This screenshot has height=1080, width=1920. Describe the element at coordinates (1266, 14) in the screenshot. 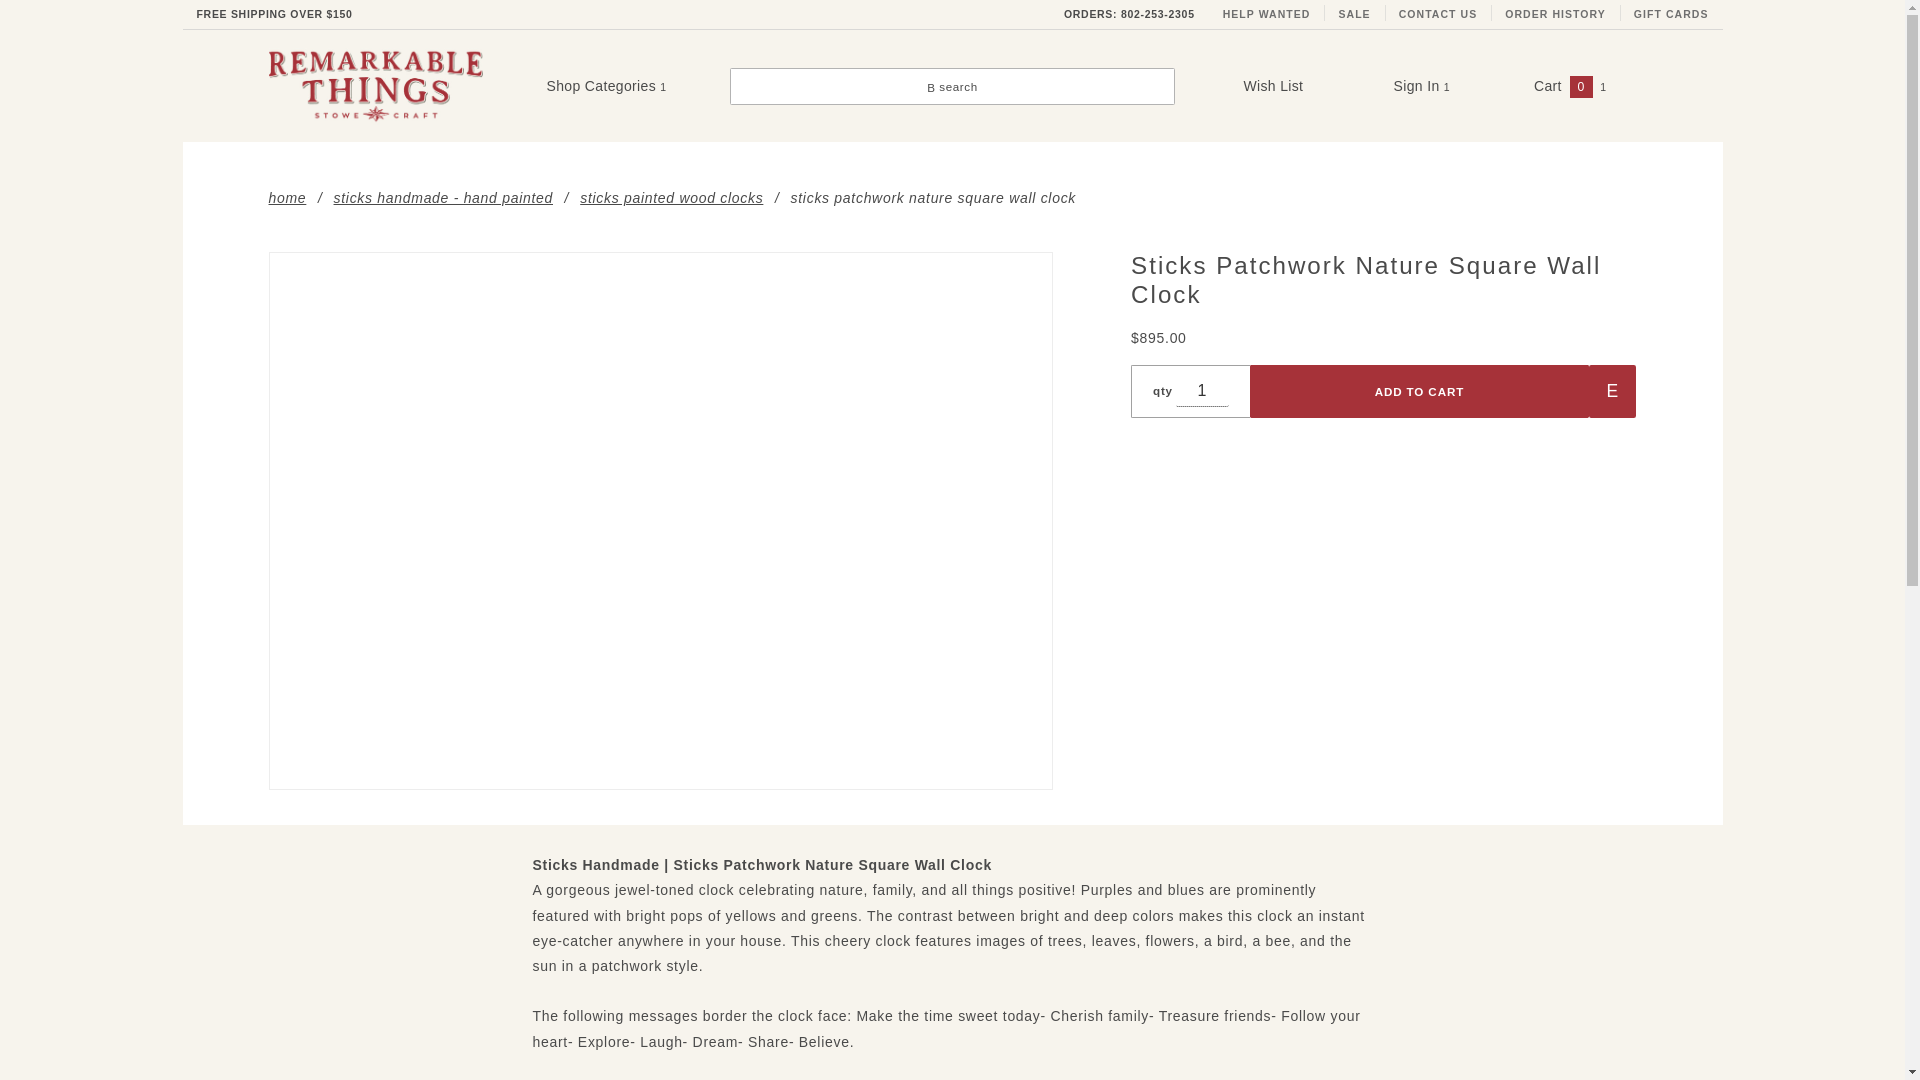

I see `HELP WANTED` at that location.